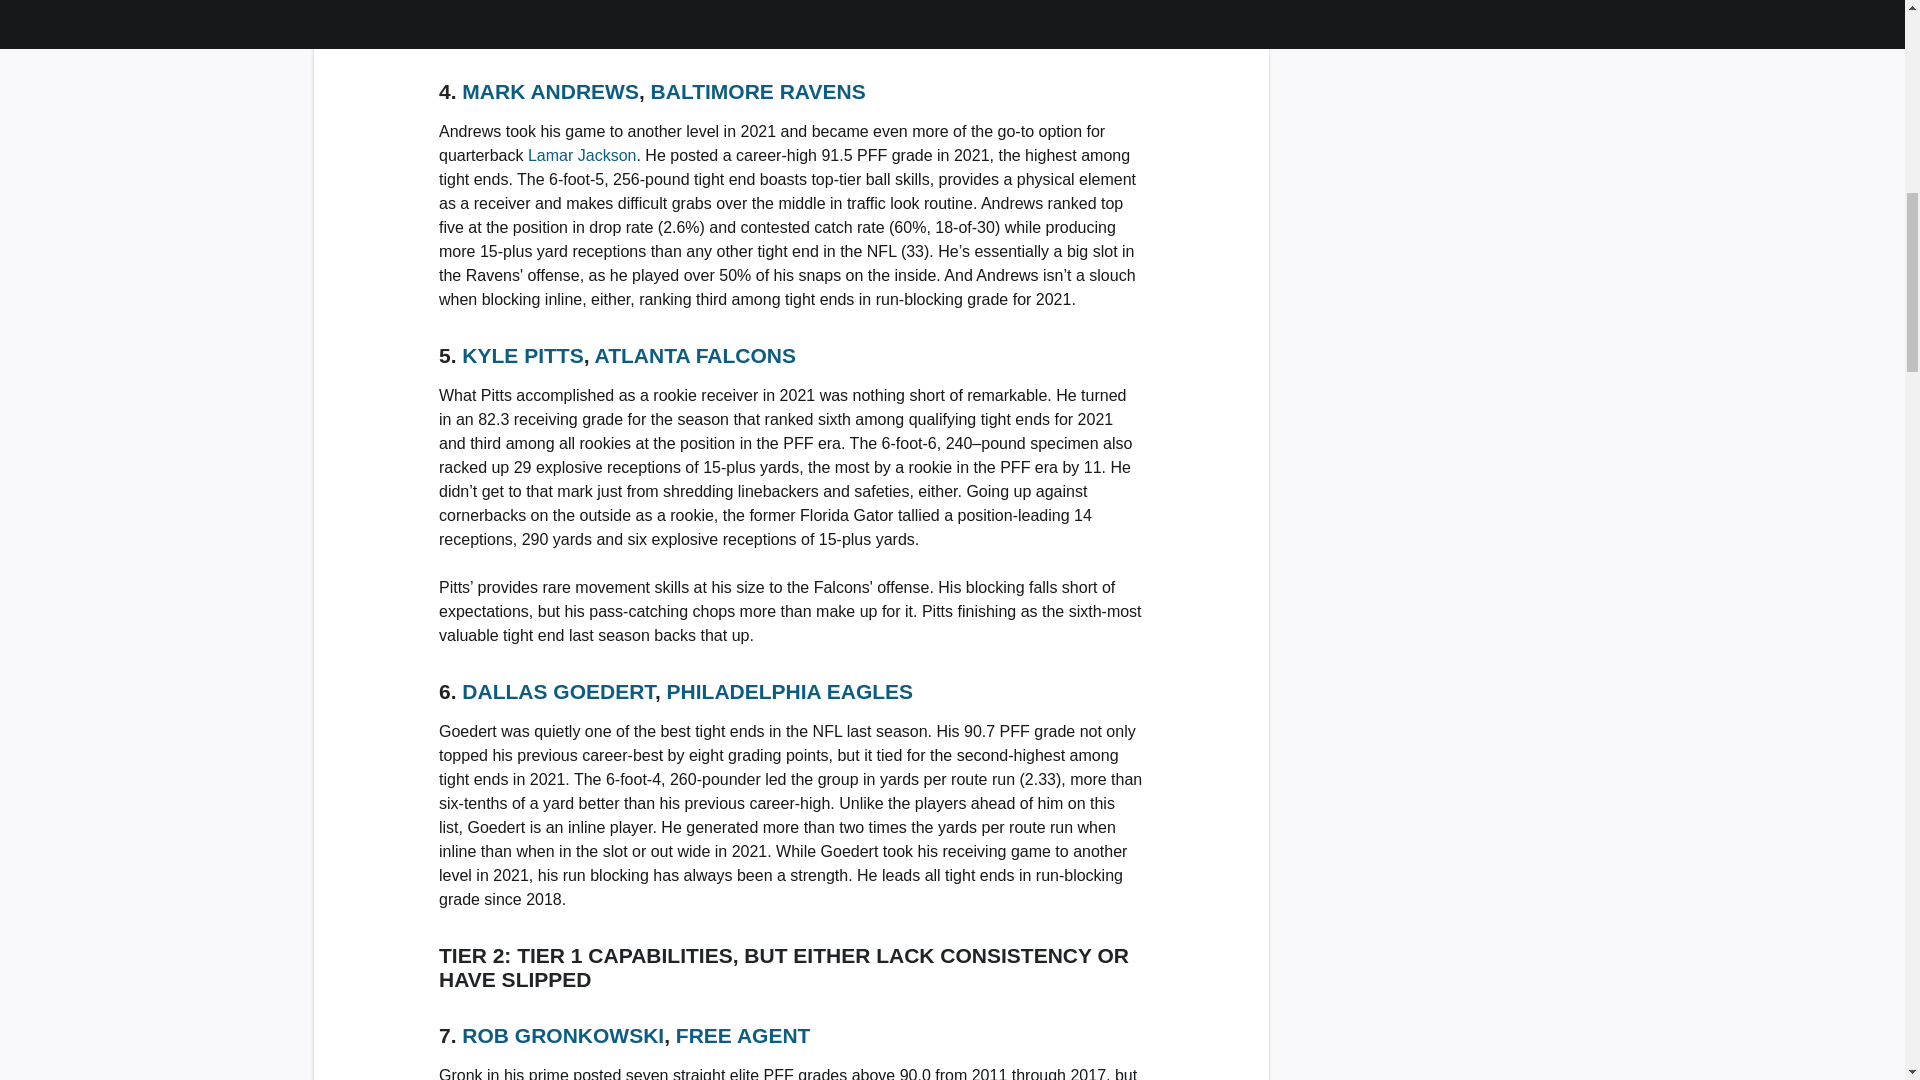 This screenshot has height=1080, width=1920. Describe the element at coordinates (563, 1034) in the screenshot. I see `ROB GRONKOWSKI` at that location.